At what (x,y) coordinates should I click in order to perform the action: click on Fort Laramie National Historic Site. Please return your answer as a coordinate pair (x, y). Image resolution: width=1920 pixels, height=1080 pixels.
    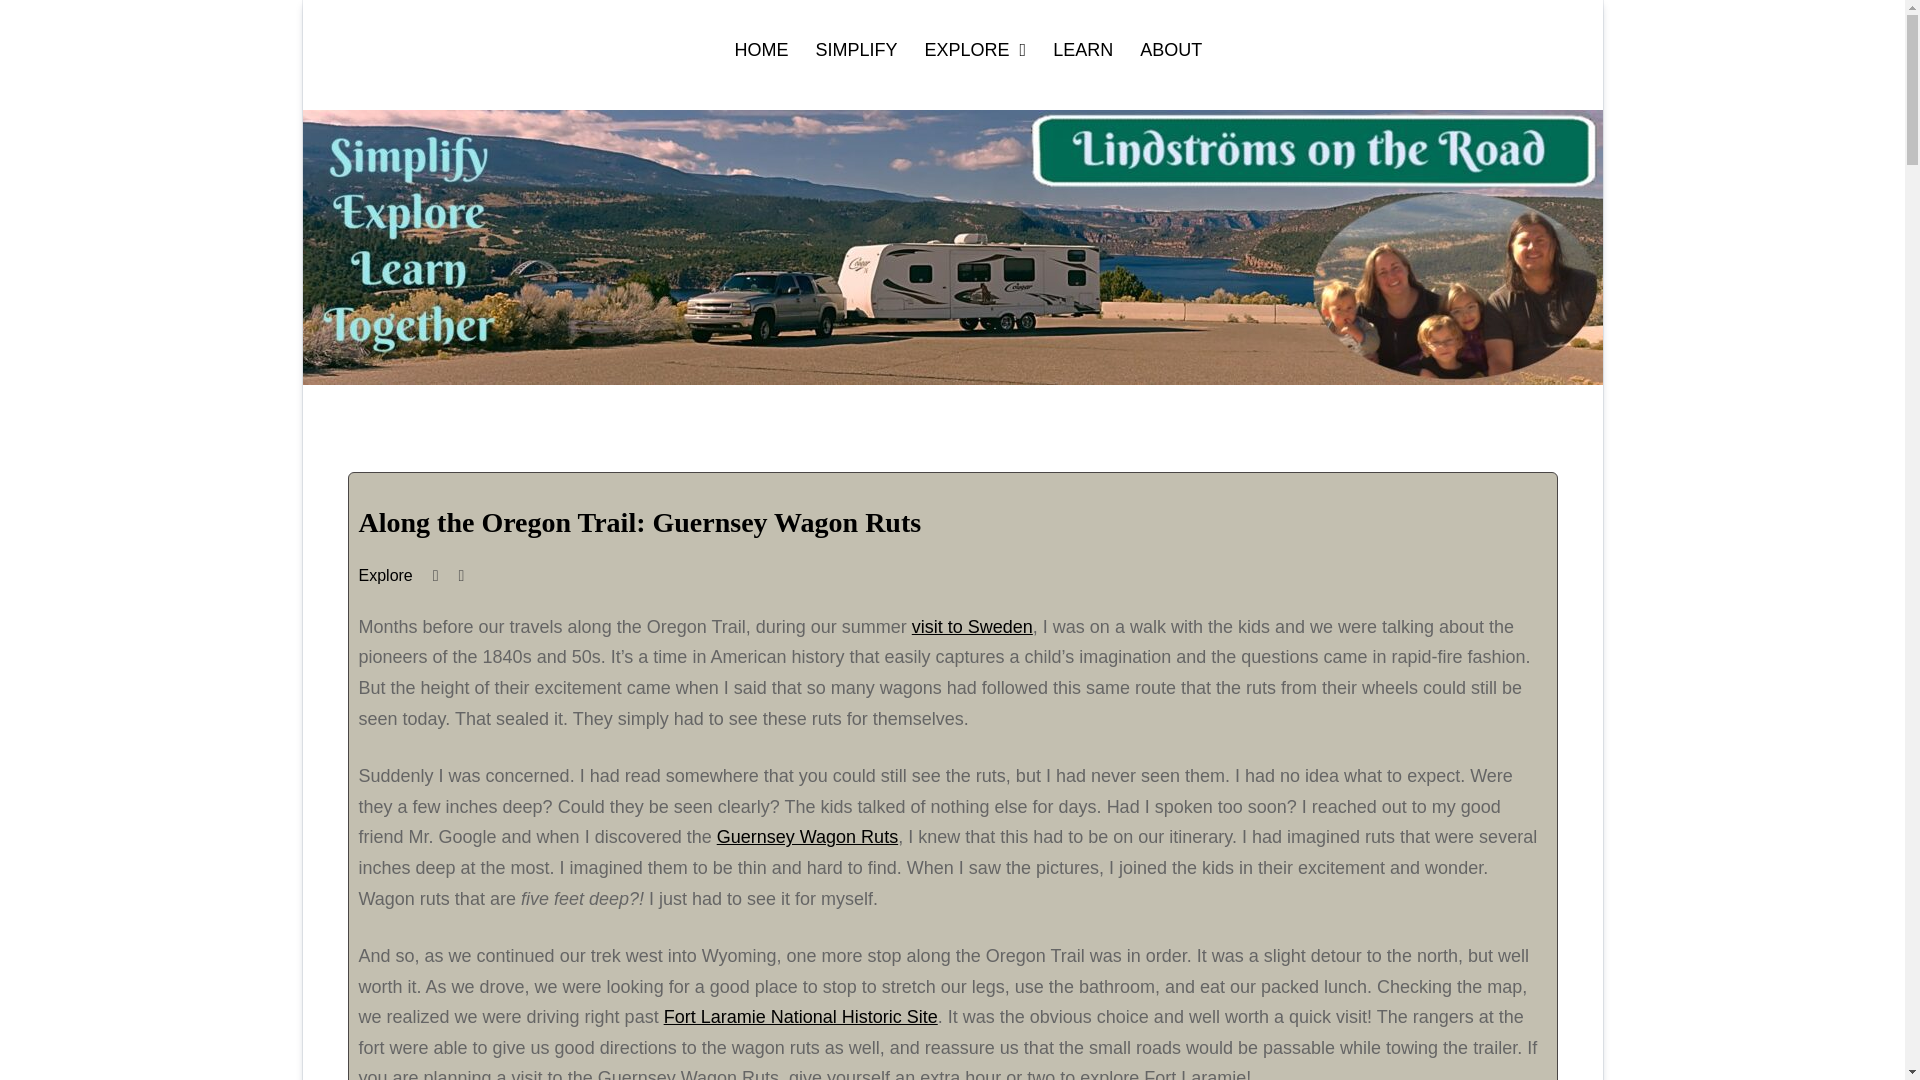
    Looking at the image, I should click on (801, 1016).